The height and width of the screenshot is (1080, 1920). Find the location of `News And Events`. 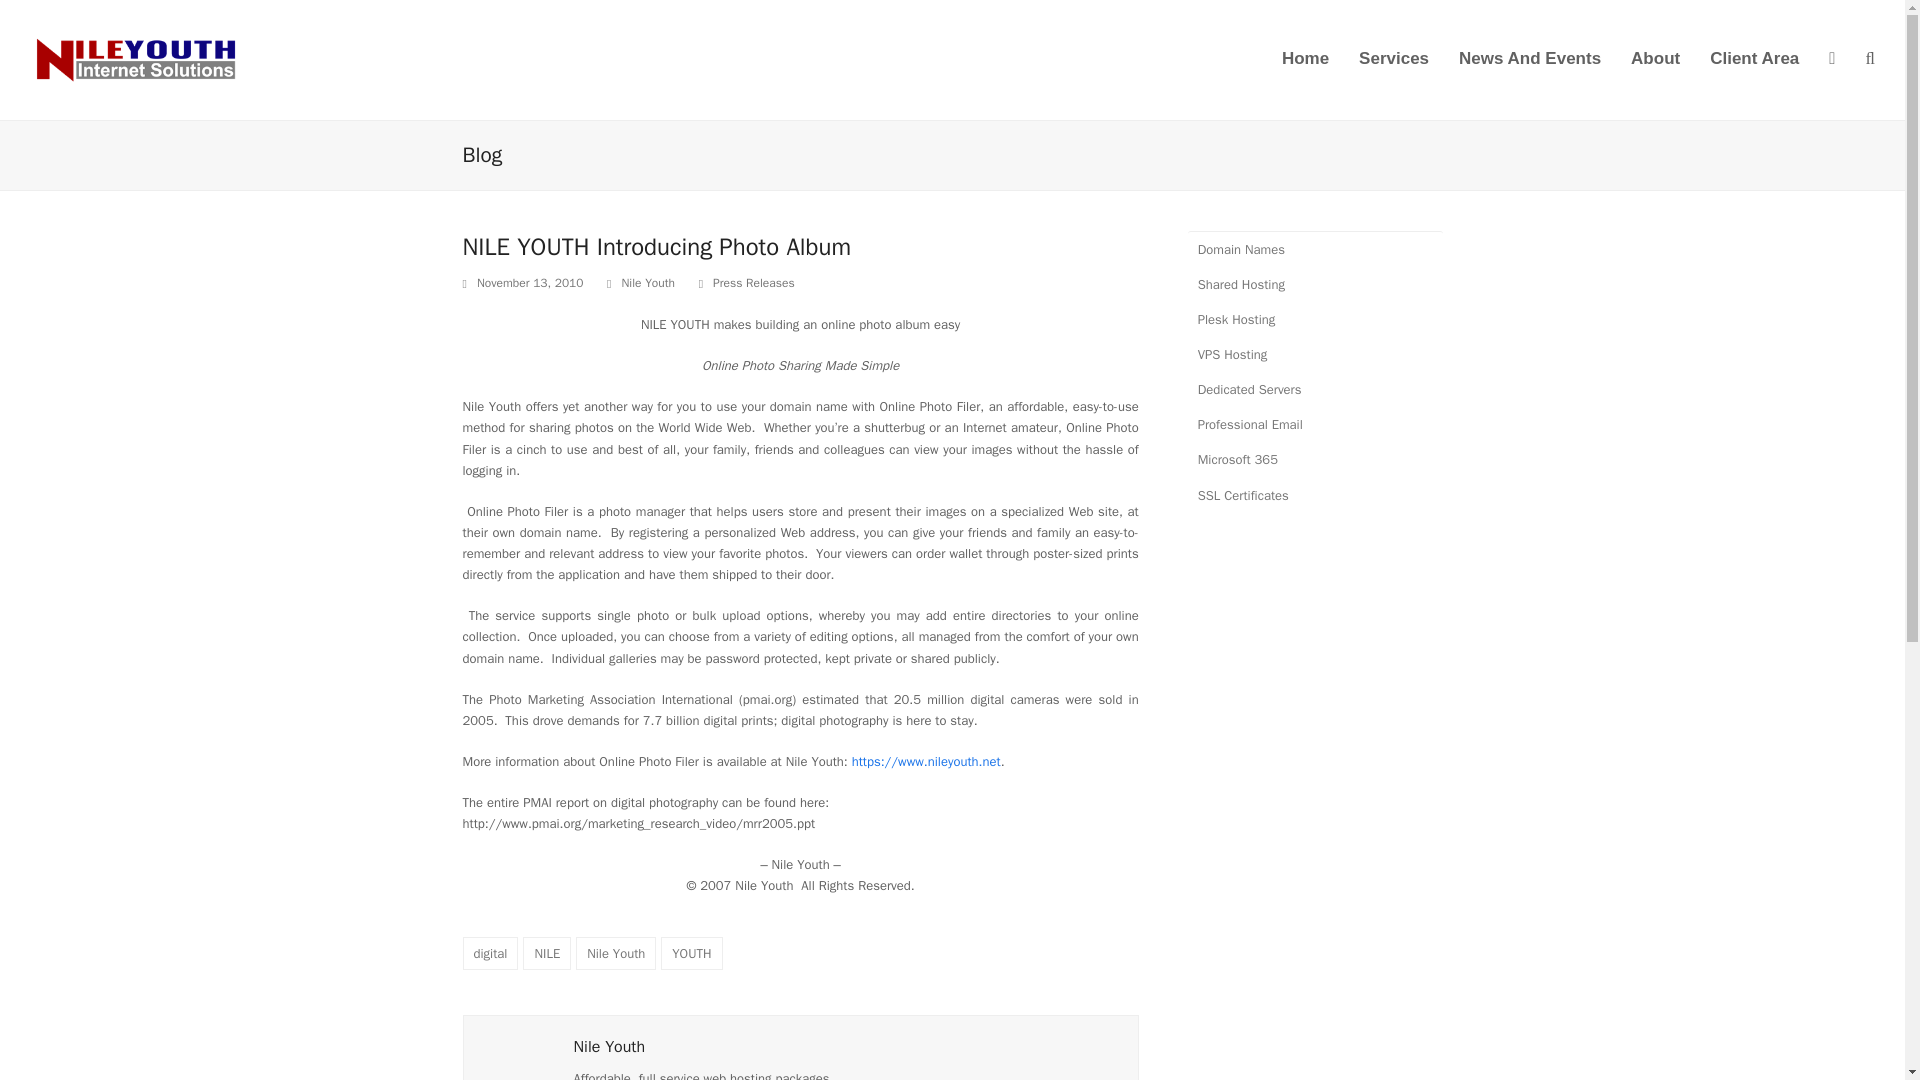

News And Events is located at coordinates (1530, 60).